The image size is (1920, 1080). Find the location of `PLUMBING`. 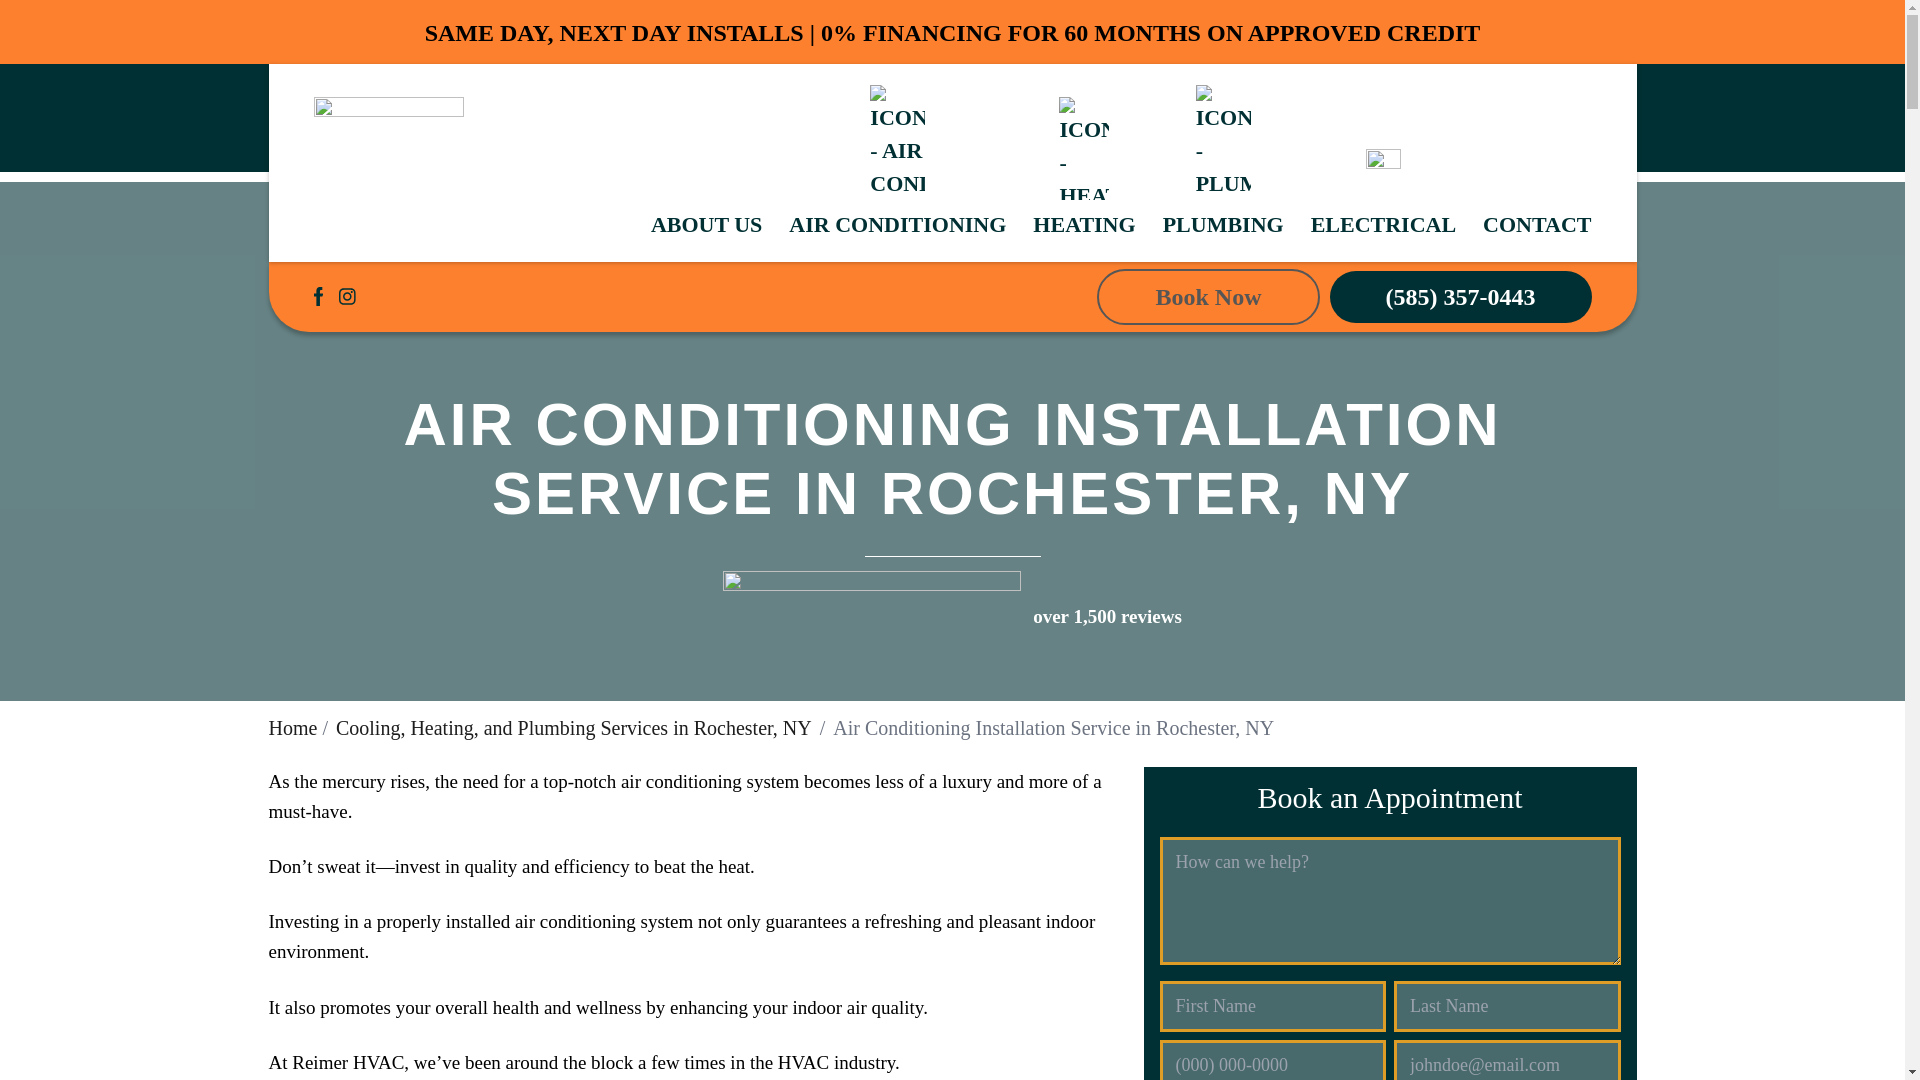

PLUMBING is located at coordinates (1224, 162).